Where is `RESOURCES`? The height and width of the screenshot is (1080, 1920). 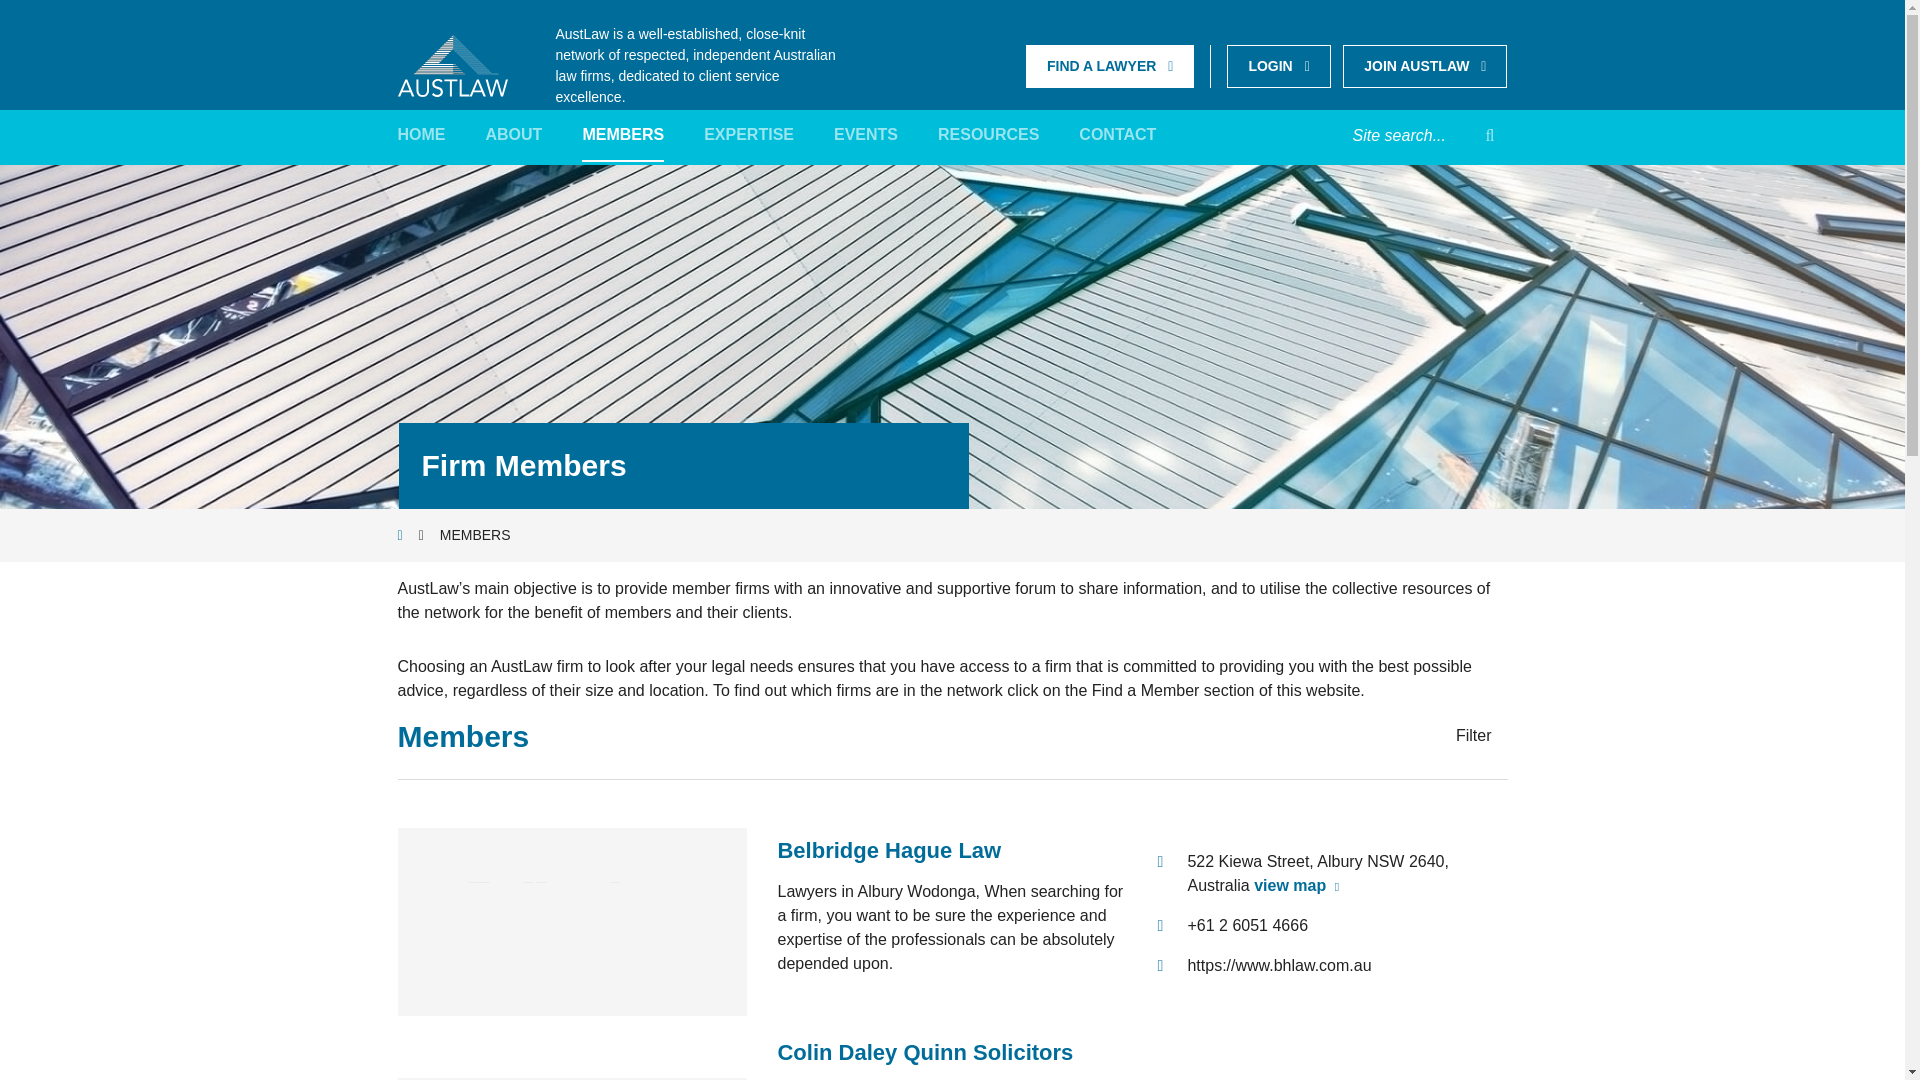 RESOURCES is located at coordinates (988, 136).